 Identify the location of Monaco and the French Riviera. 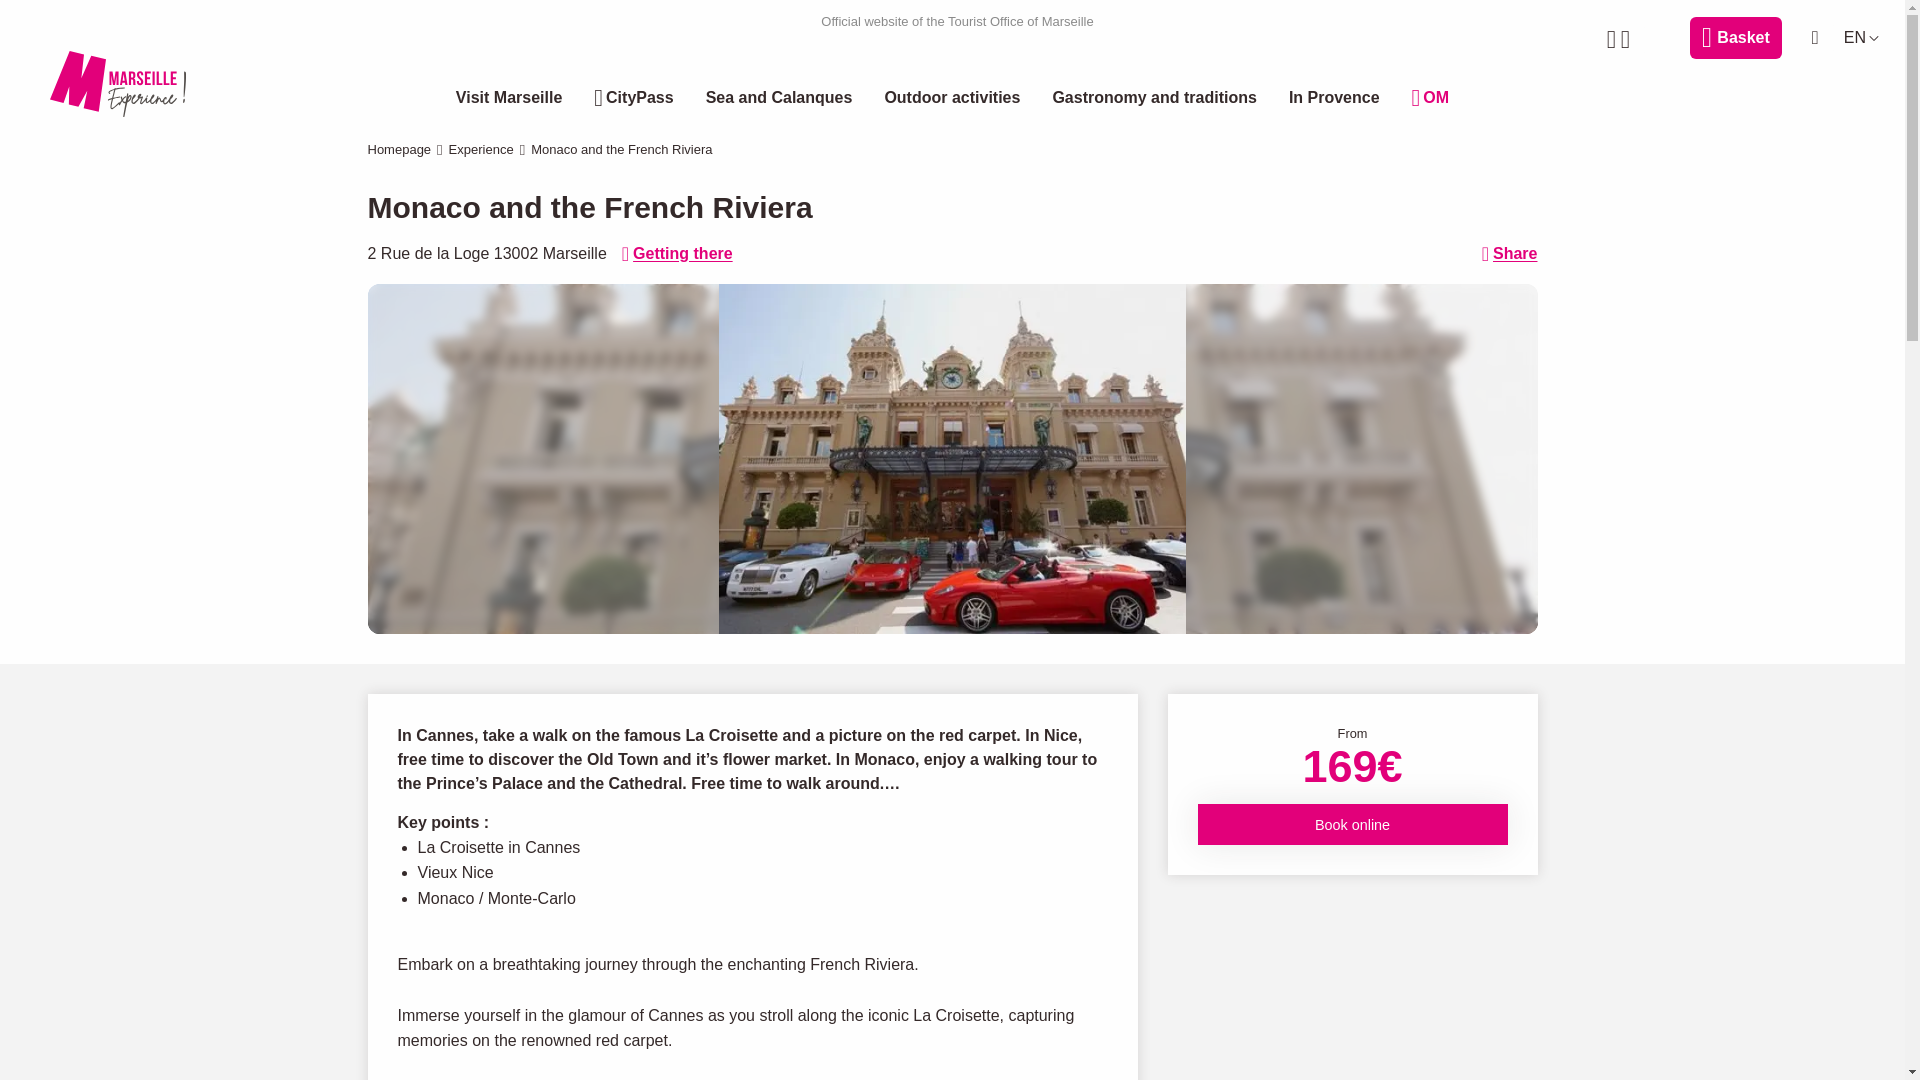
(952, 458).